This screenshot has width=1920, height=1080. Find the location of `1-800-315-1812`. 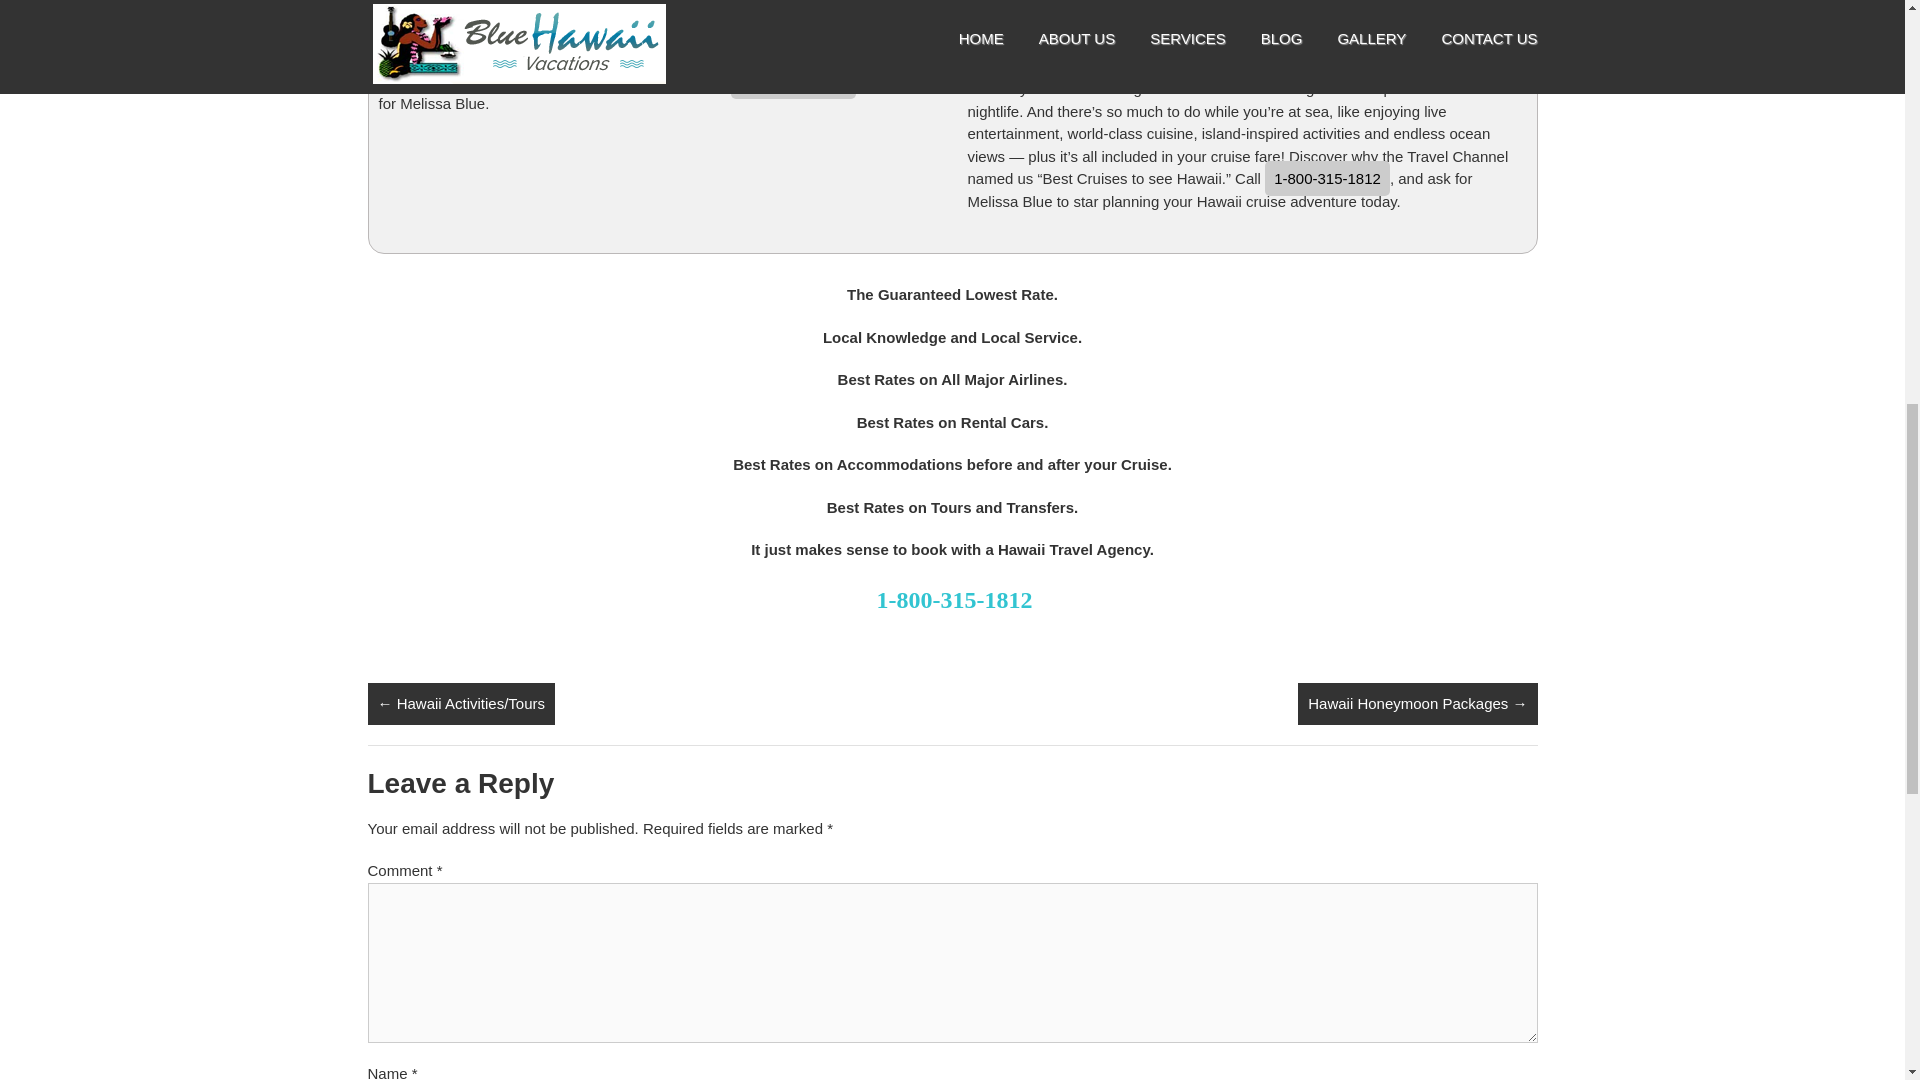

1-800-315-1812 is located at coordinates (794, 81).